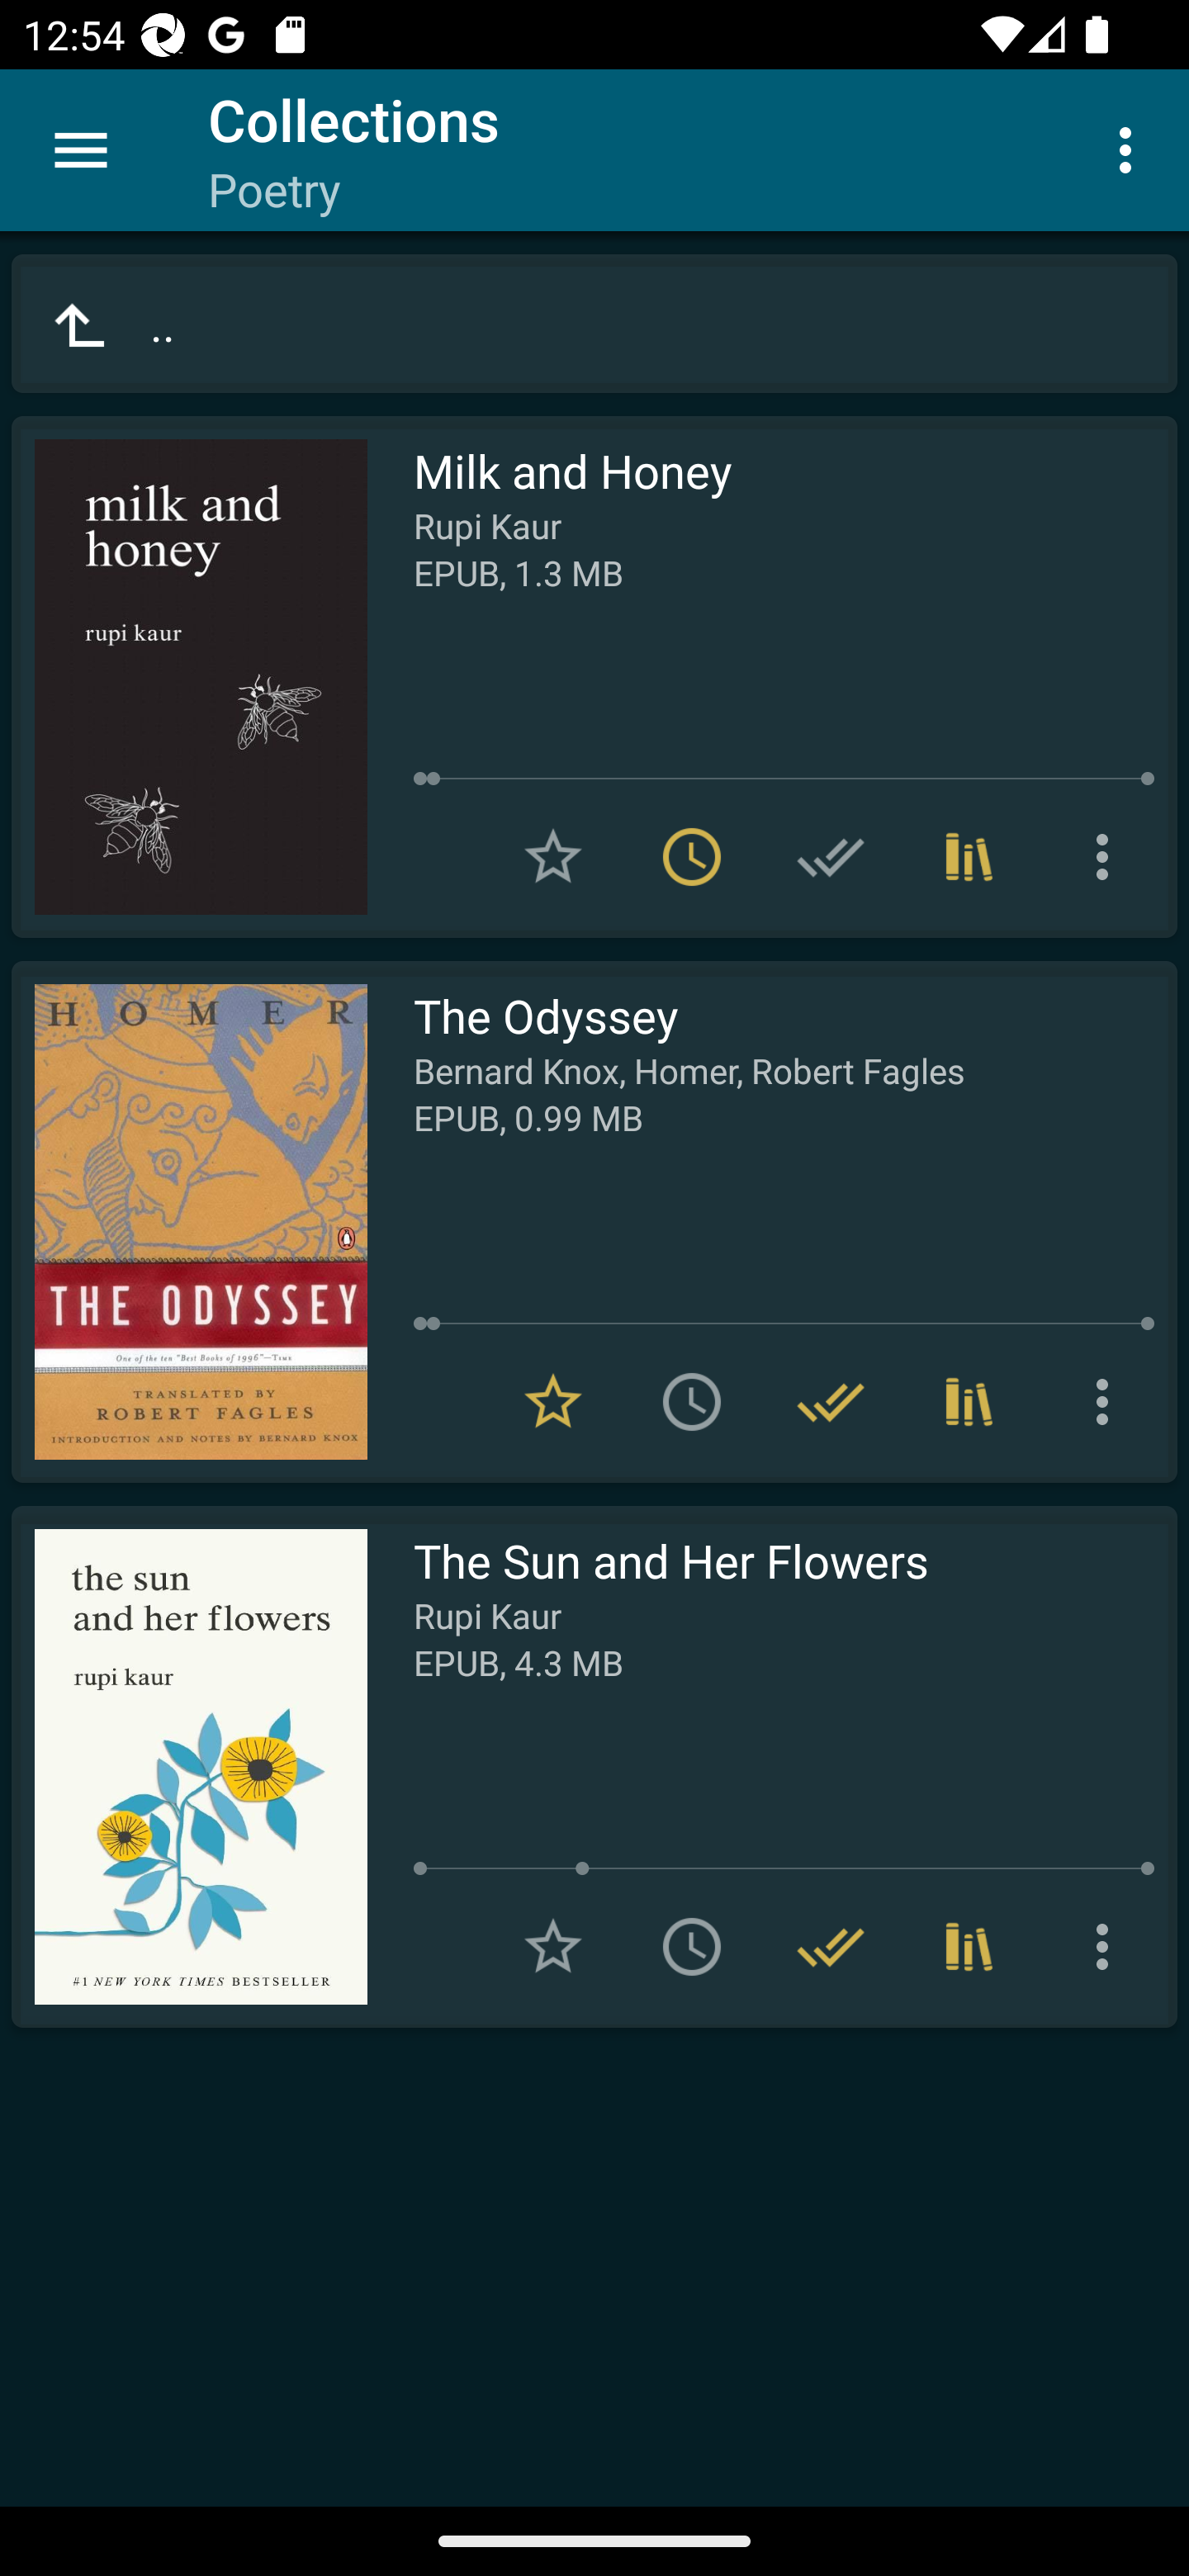 This screenshot has width=1189, height=2576. Describe the element at coordinates (1108, 857) in the screenshot. I see `More options` at that location.